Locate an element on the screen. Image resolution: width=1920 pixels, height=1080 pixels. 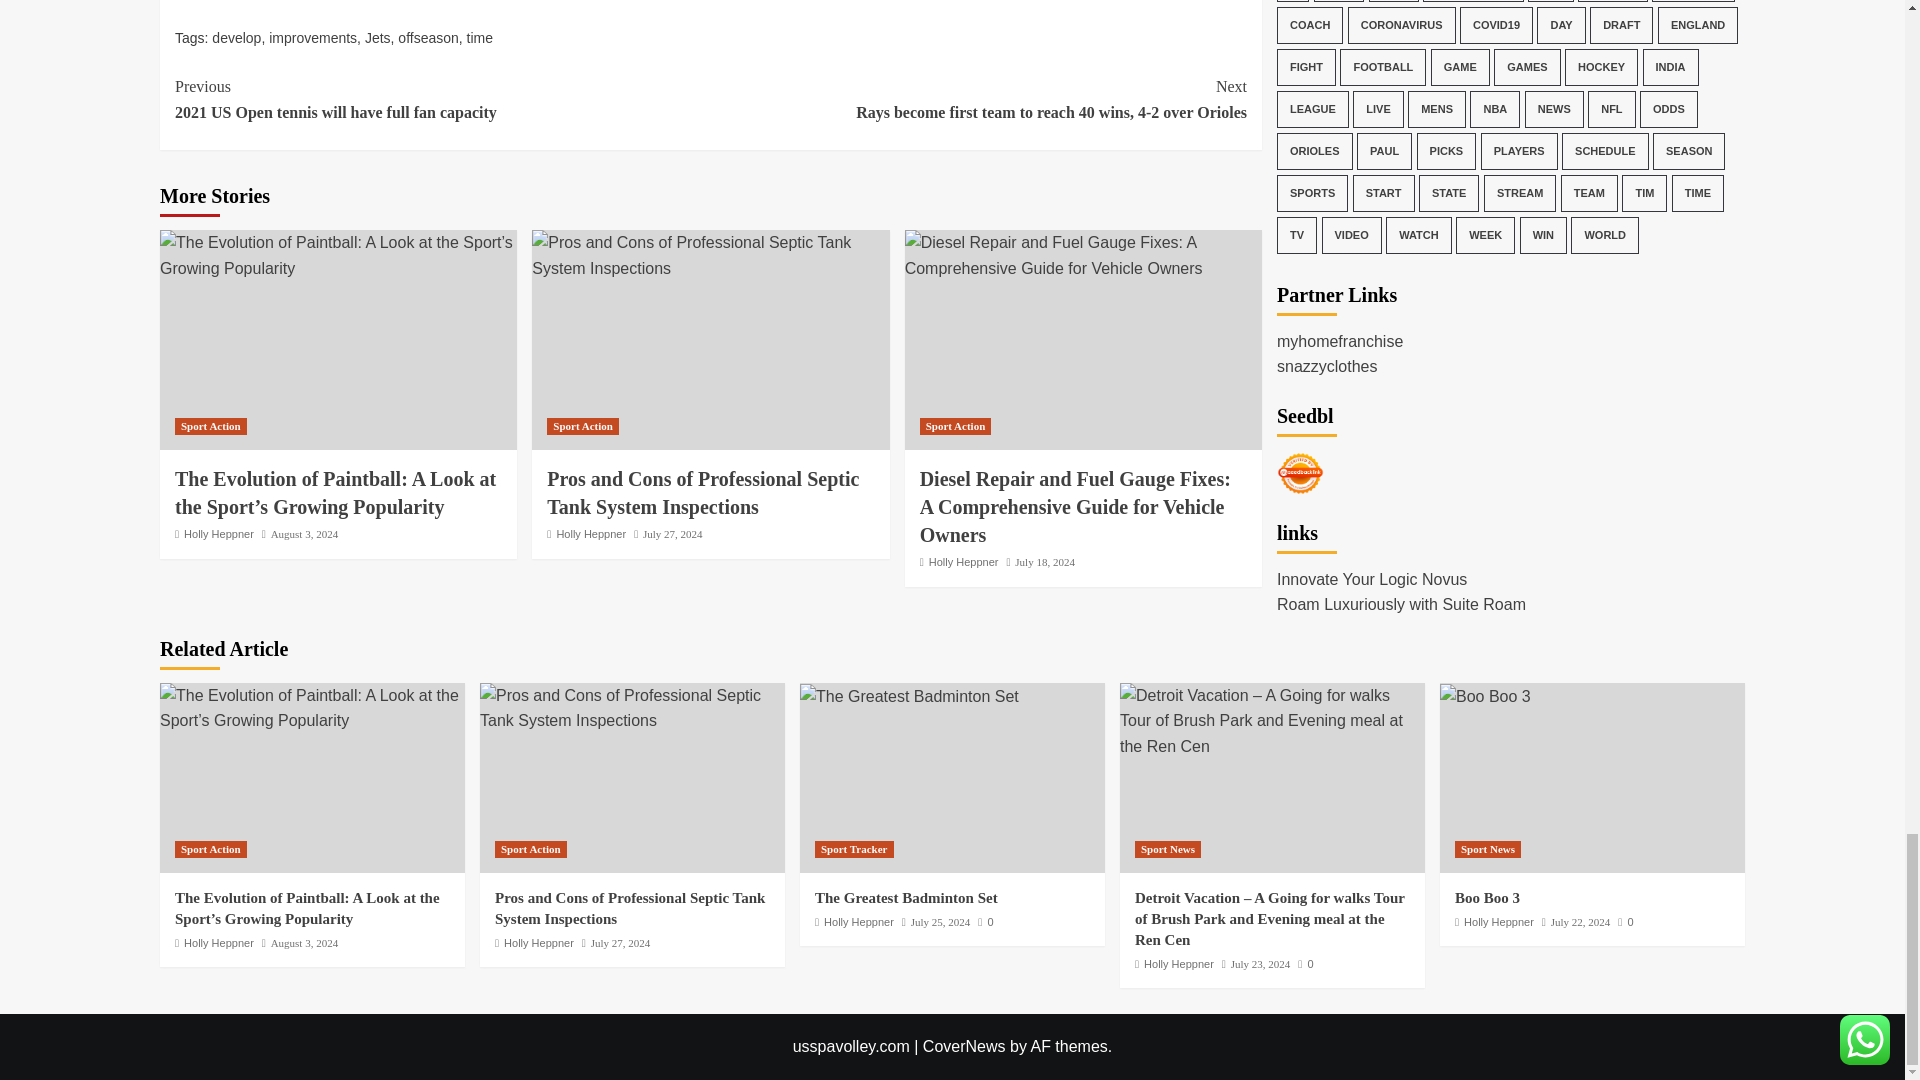
time is located at coordinates (210, 426).